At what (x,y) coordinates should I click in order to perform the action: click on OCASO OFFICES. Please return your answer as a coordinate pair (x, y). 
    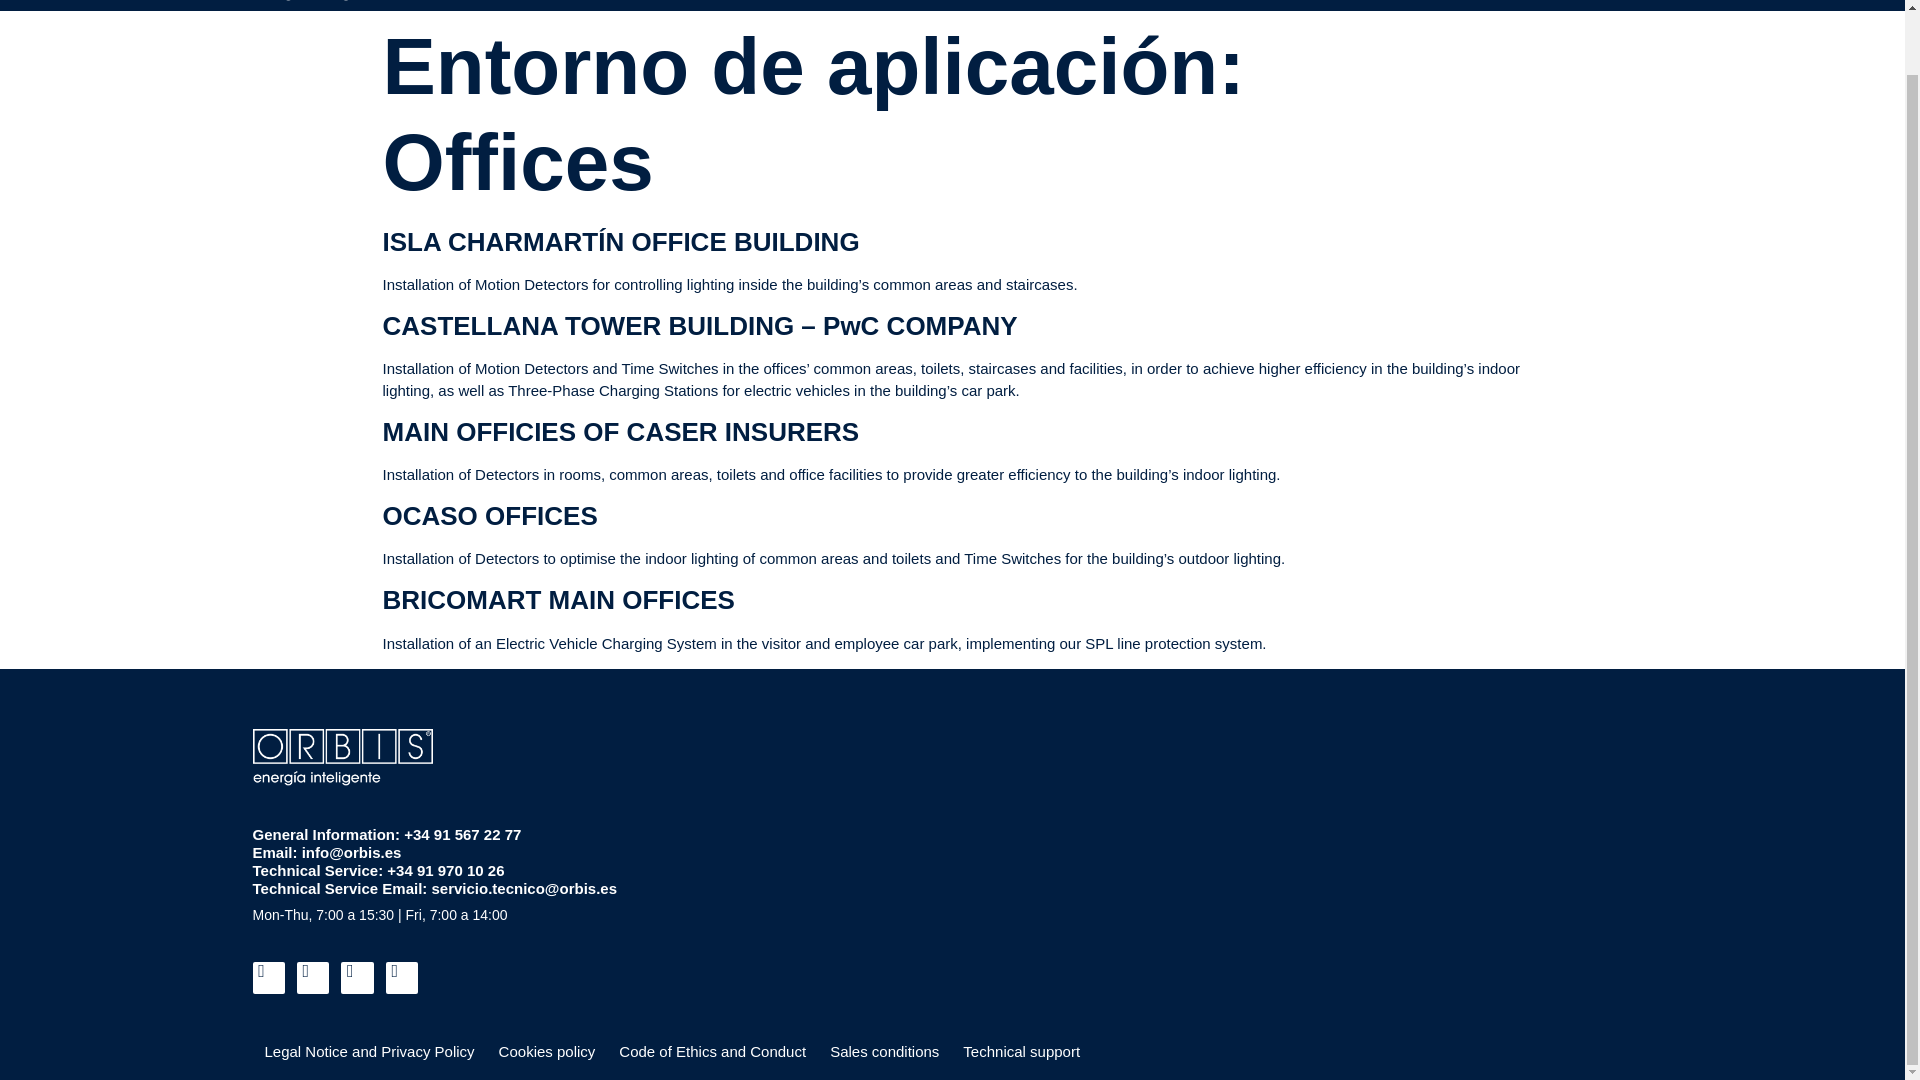
    Looking at the image, I should click on (490, 516).